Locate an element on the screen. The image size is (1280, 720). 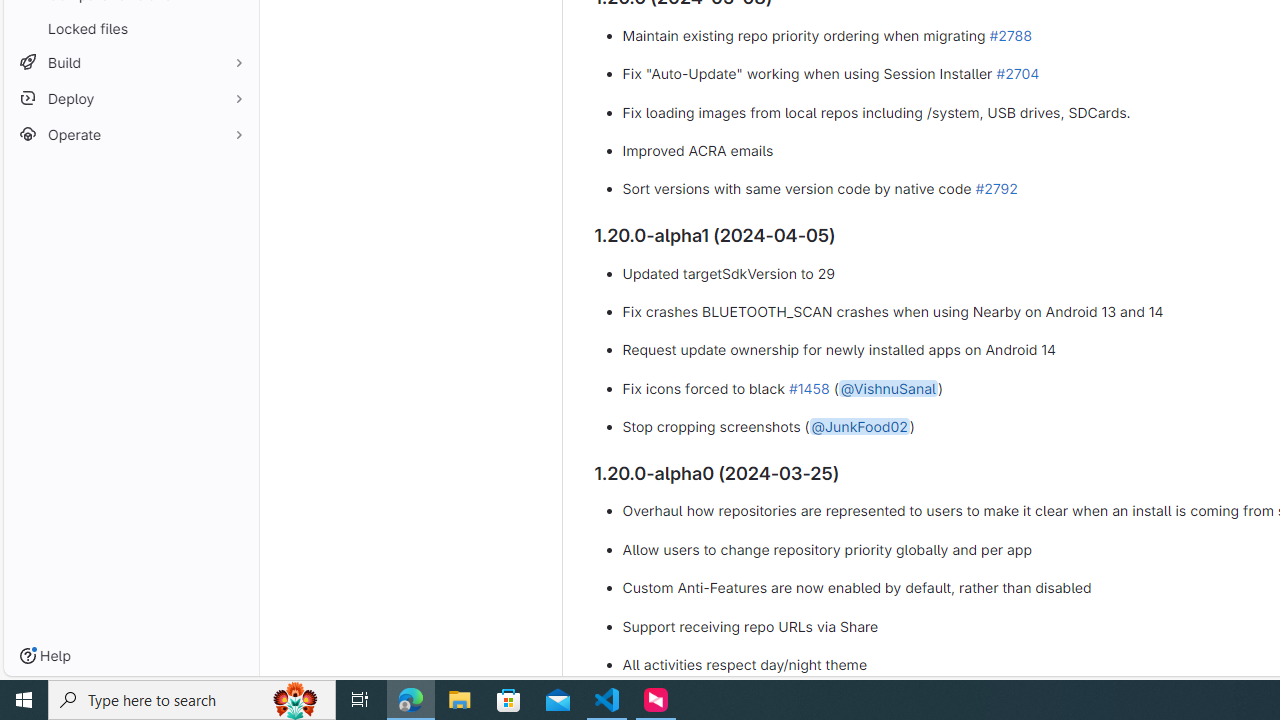
@VishnuSanal is located at coordinates (888, 387).